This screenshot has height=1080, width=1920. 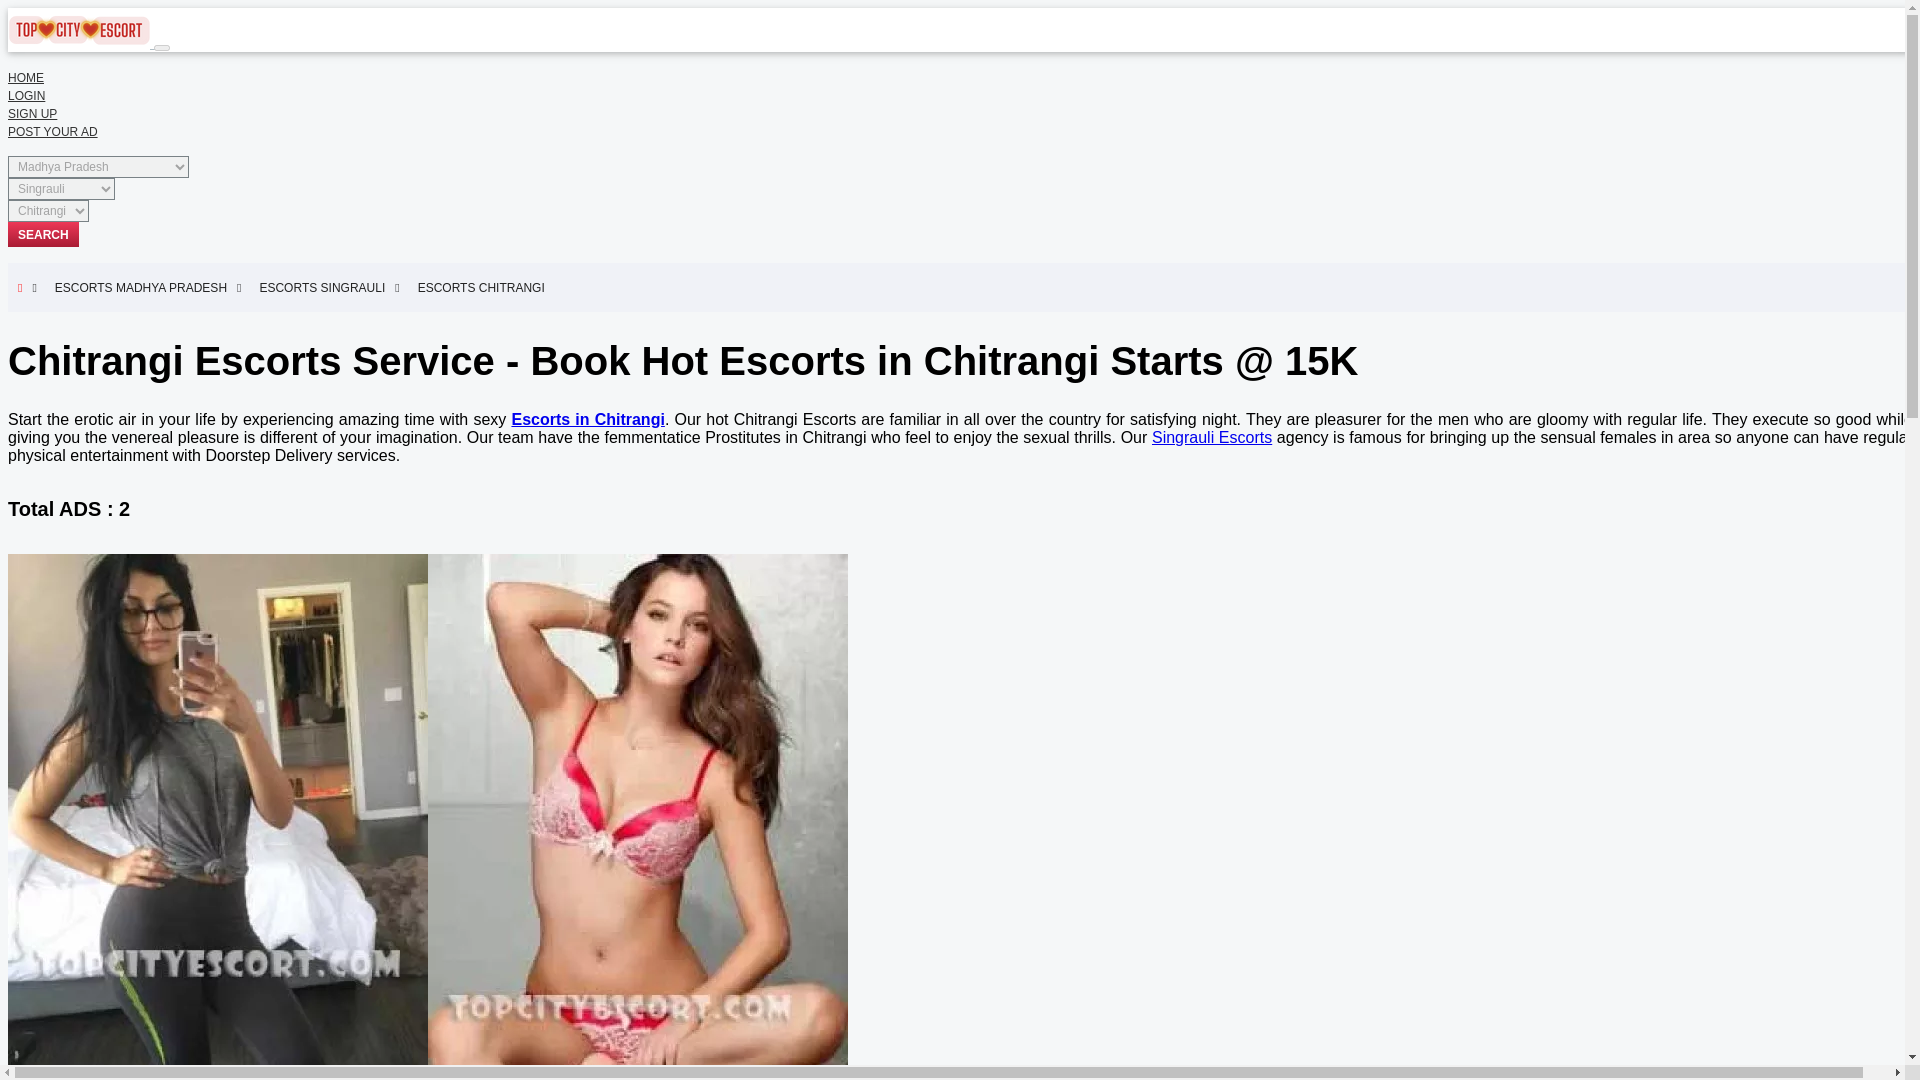 I want to click on ESCORTS MADHYA PRADESH, so click(x=148, y=287).